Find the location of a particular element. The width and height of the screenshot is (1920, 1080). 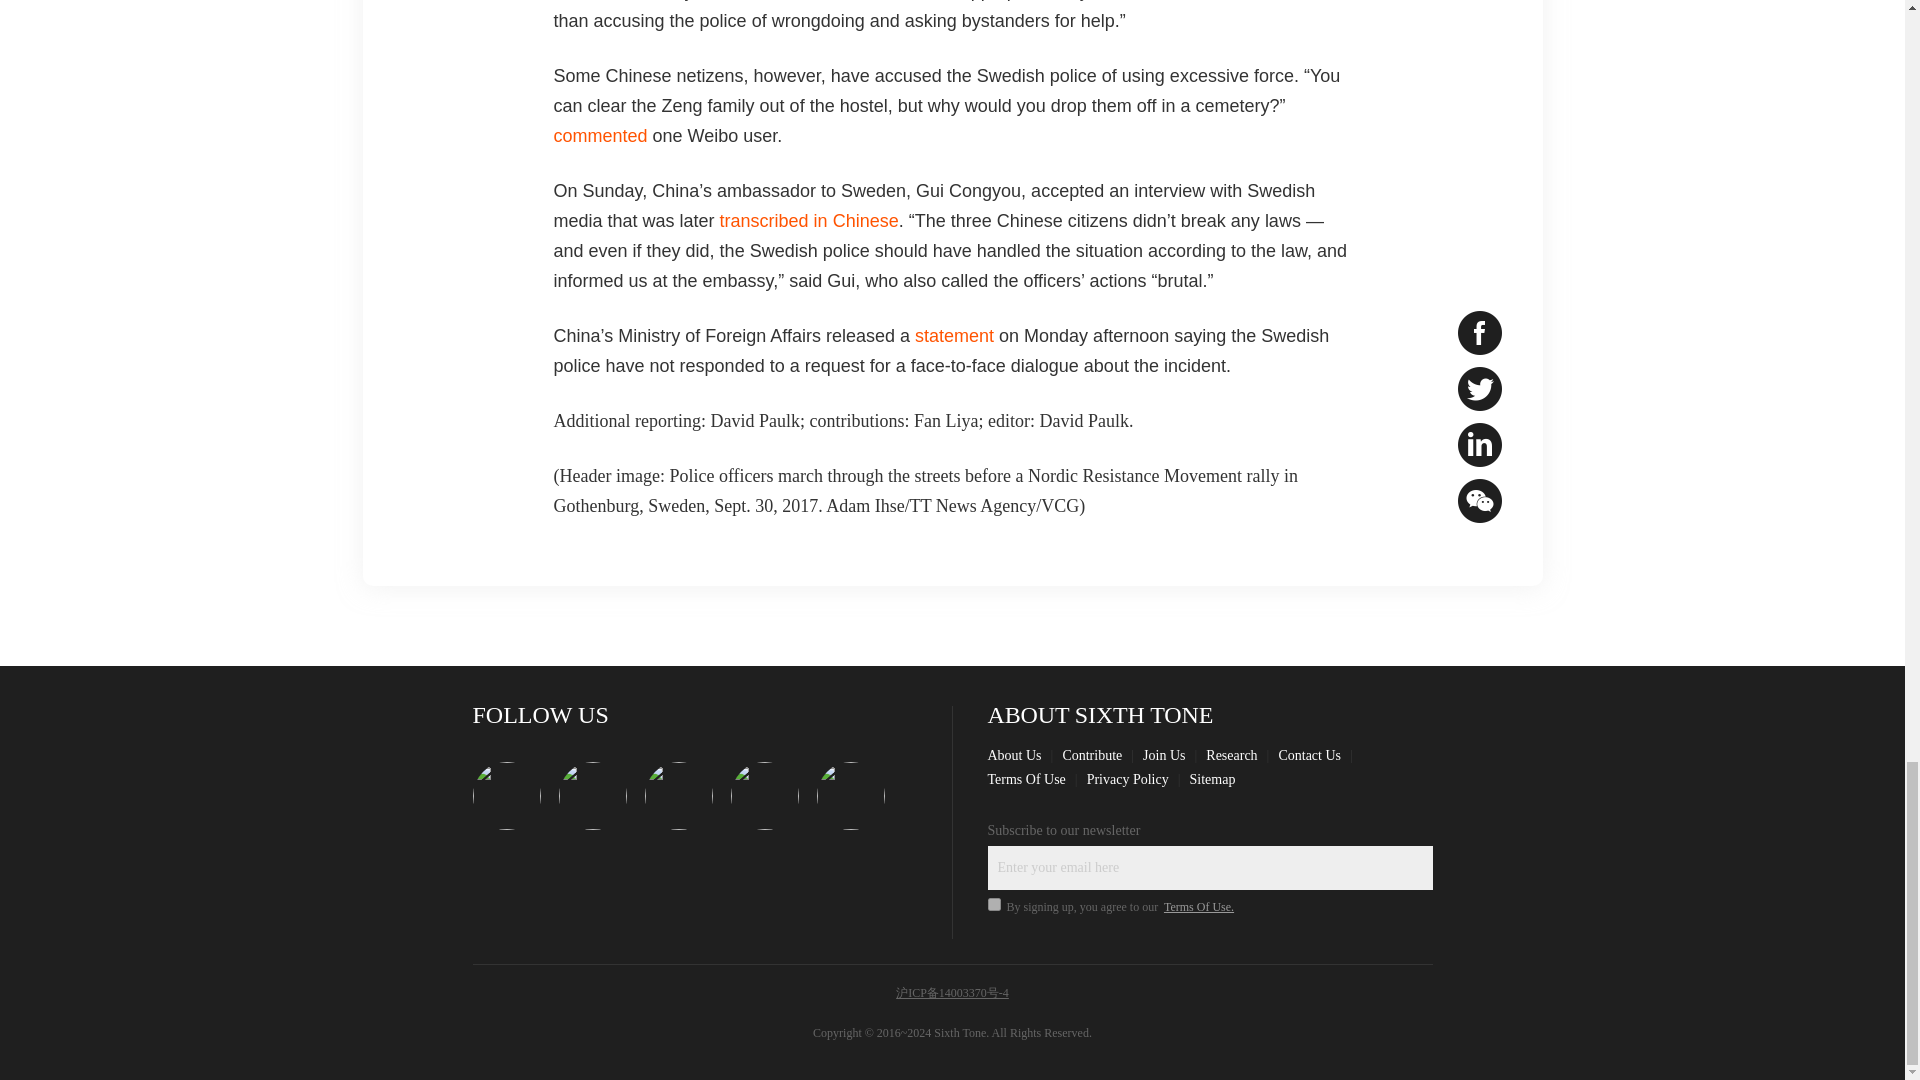

Contact Us is located at coordinates (1309, 755).